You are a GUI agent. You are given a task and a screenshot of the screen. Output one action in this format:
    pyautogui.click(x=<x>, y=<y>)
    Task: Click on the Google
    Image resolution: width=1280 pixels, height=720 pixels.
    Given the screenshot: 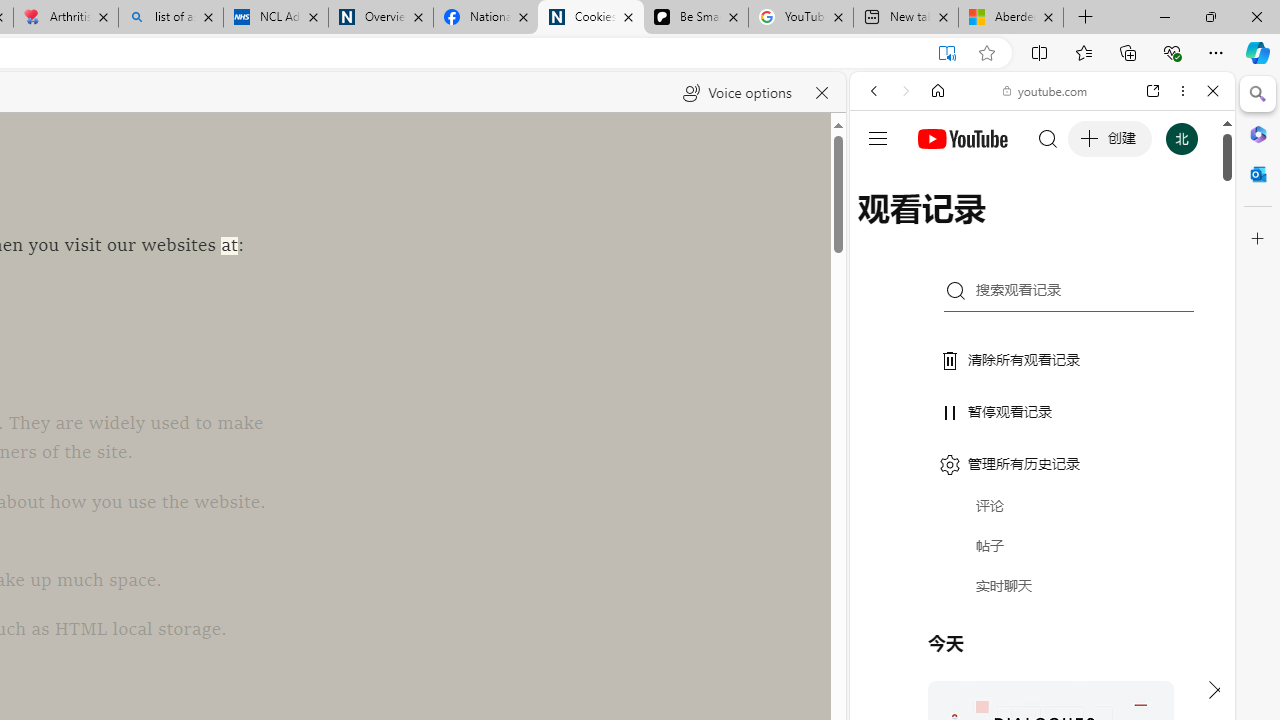 What is the action you would take?
    pyautogui.click(x=1042, y=494)
    